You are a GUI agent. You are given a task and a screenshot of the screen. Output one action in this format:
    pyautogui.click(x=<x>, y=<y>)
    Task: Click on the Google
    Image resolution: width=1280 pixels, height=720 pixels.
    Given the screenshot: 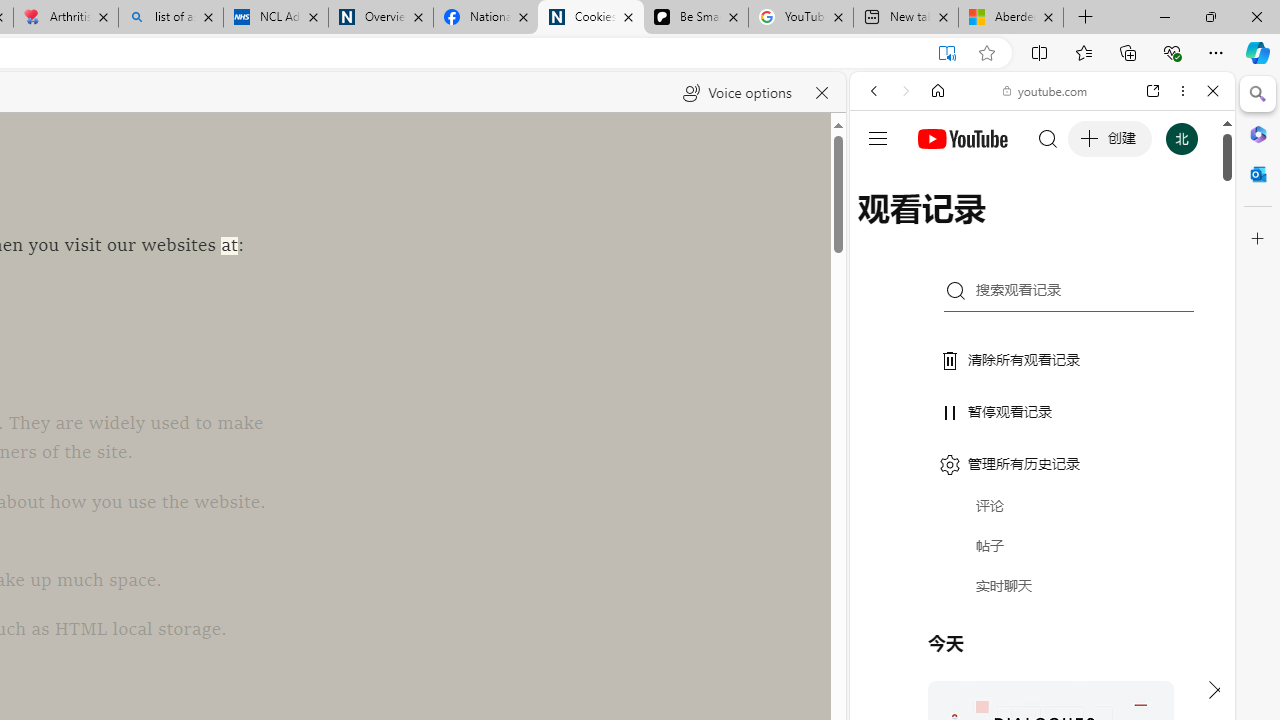 What is the action you would take?
    pyautogui.click(x=1042, y=494)
    